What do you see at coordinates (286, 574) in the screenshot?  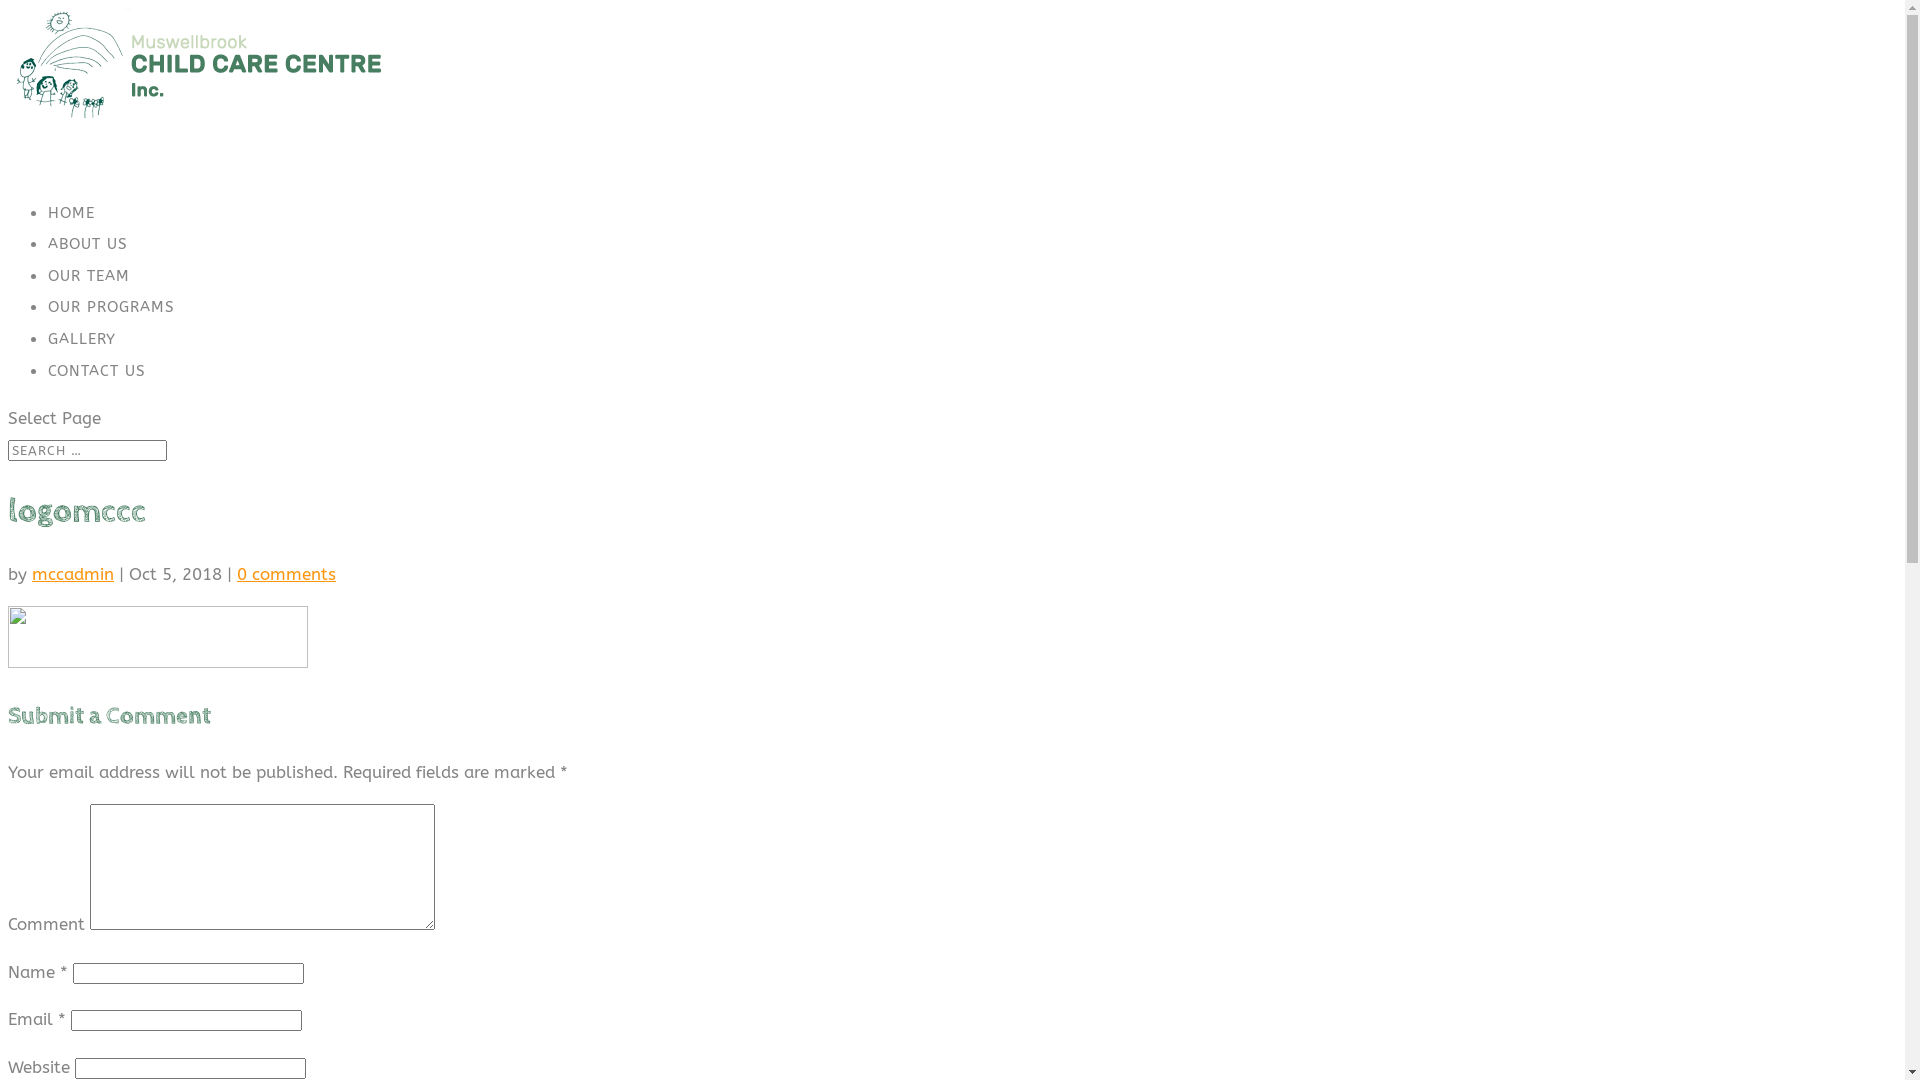 I see `0 comments` at bounding box center [286, 574].